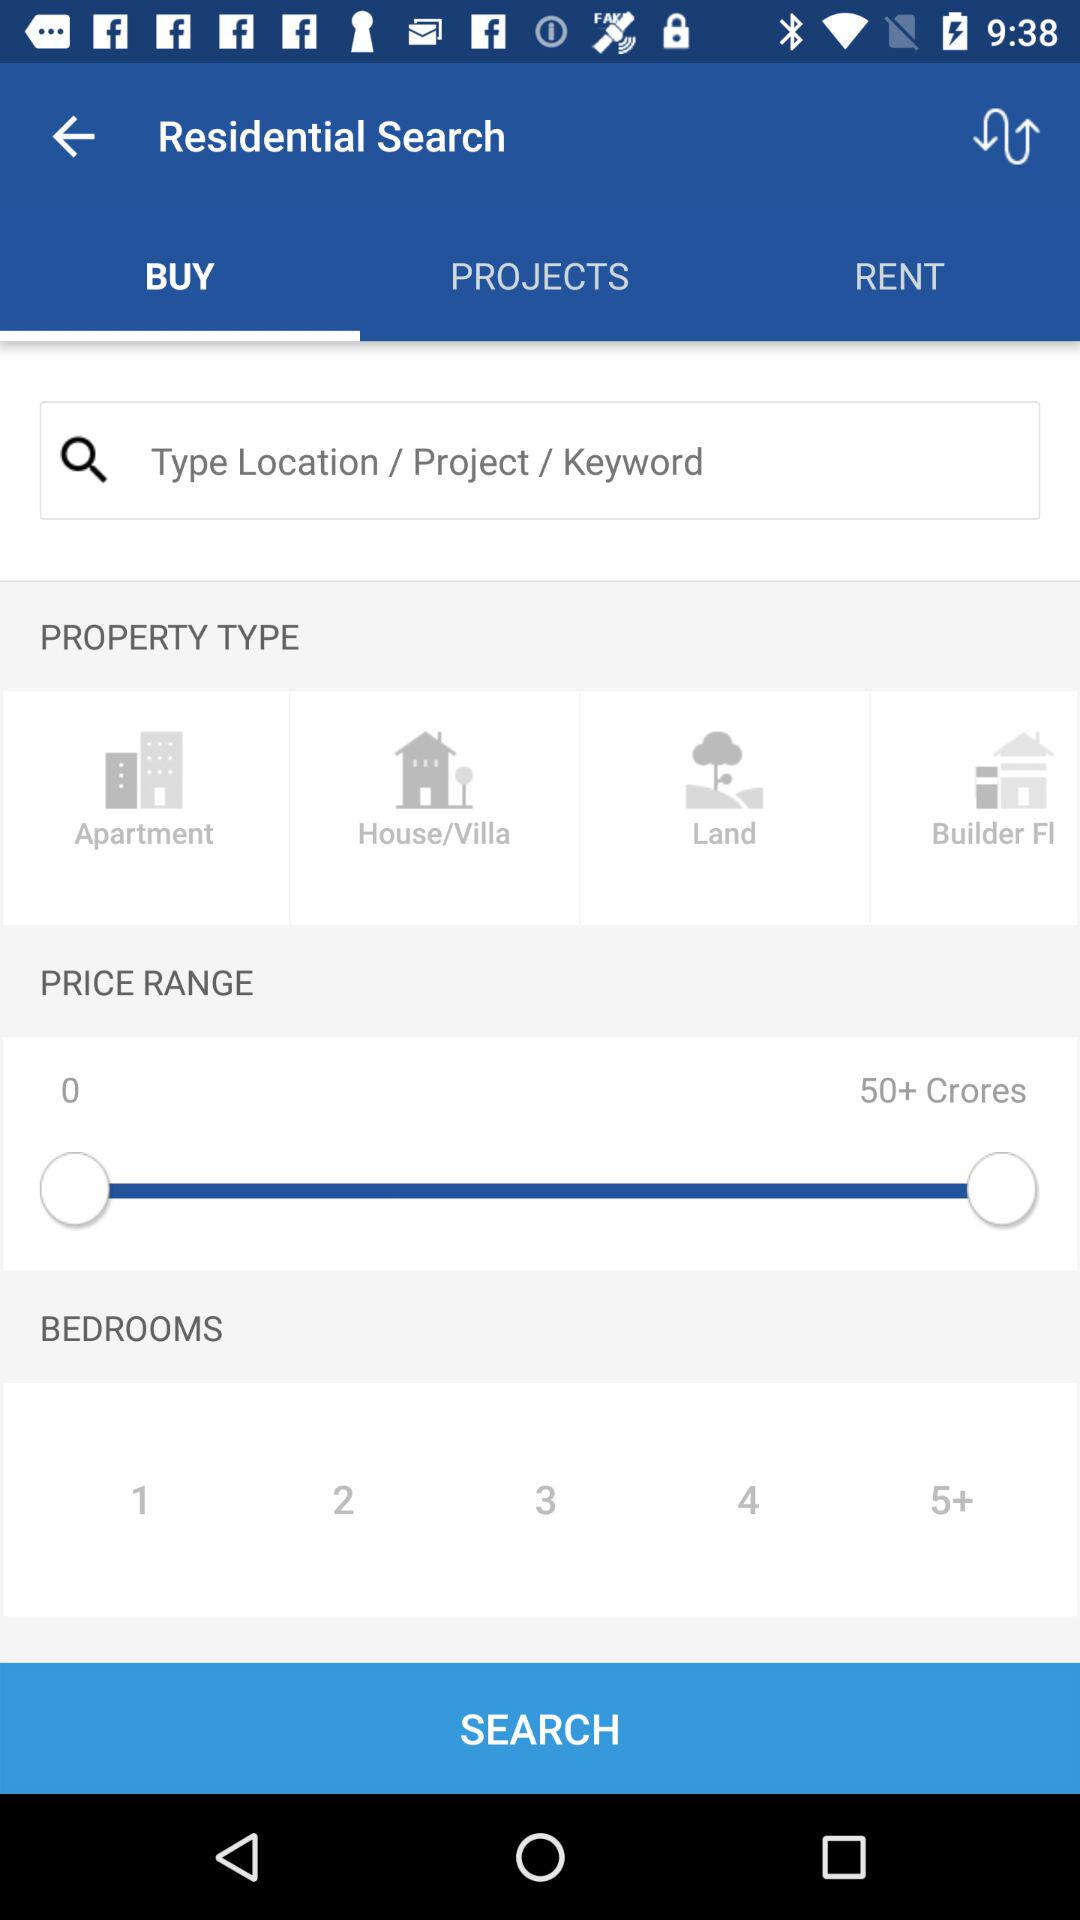  I want to click on press 2, so click(343, 1499).